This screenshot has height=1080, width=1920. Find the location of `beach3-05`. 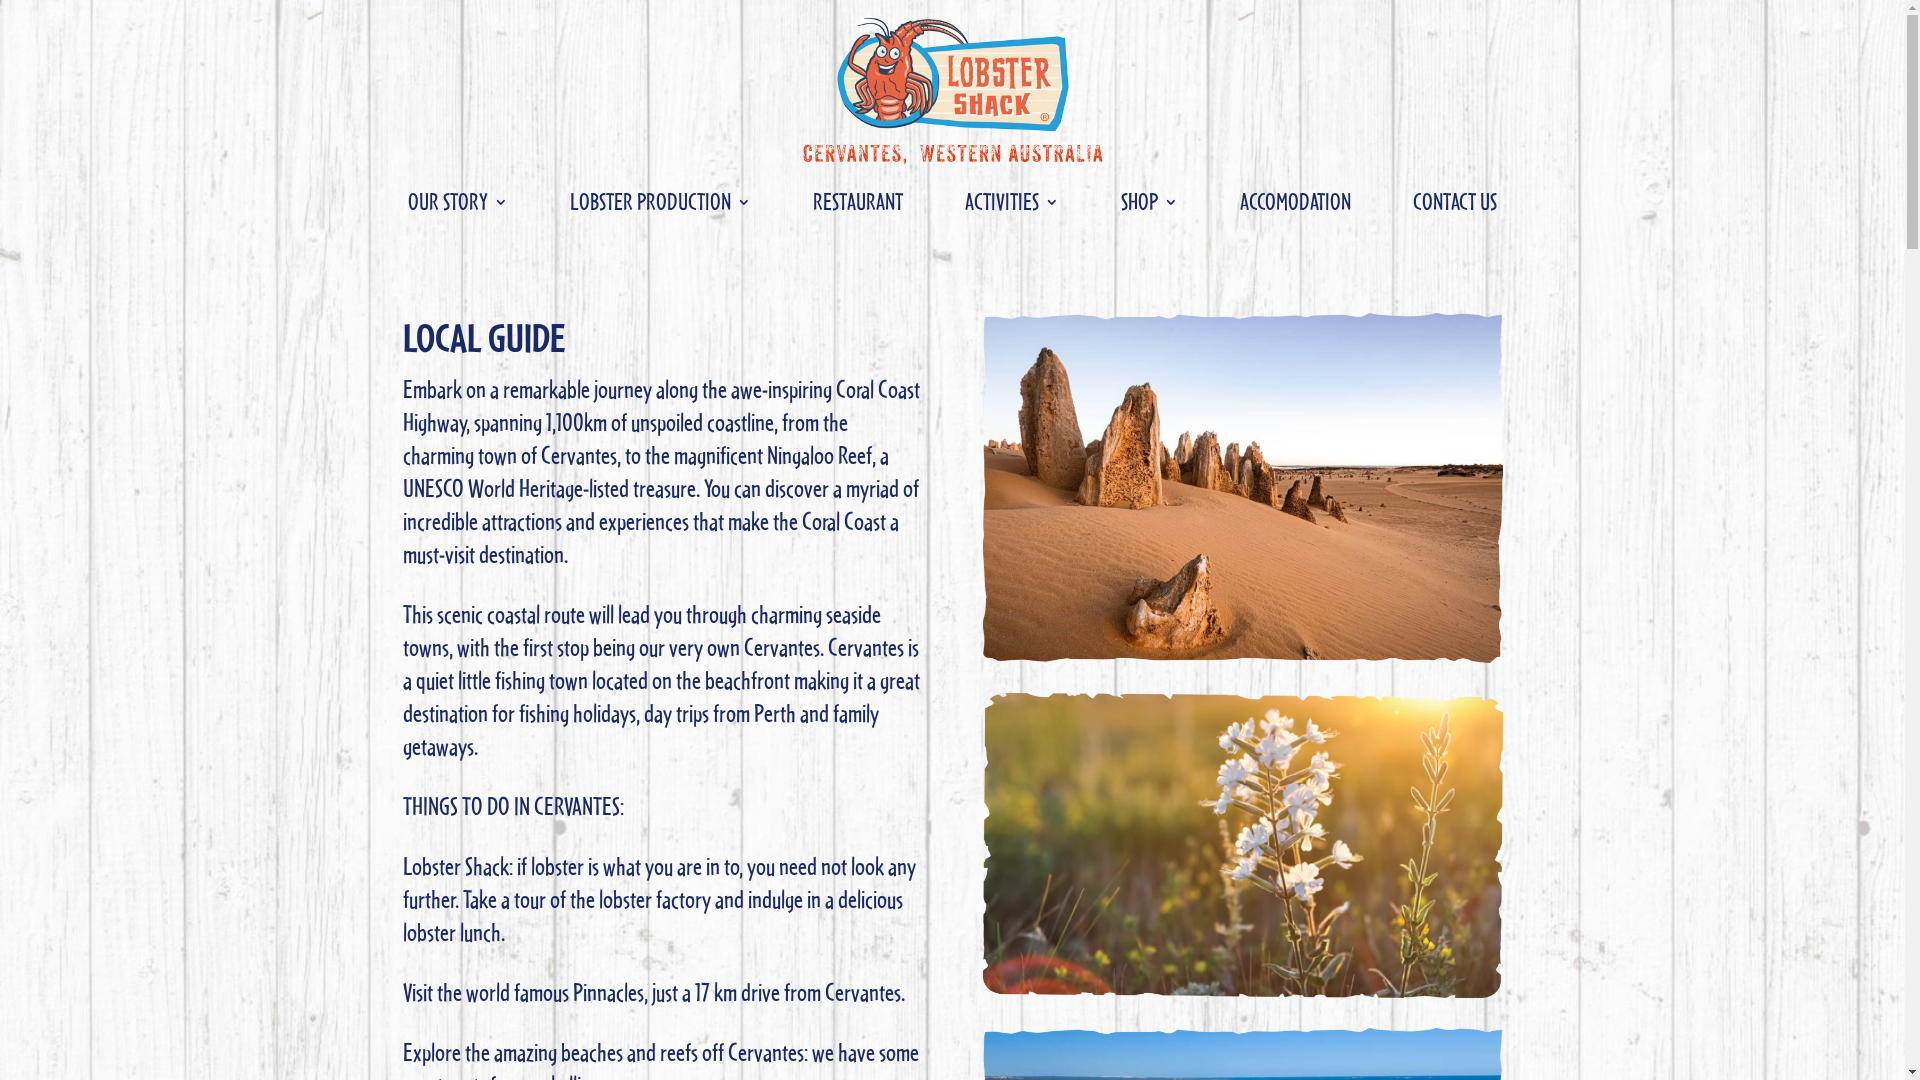

beach3-05 is located at coordinates (1243, 488).